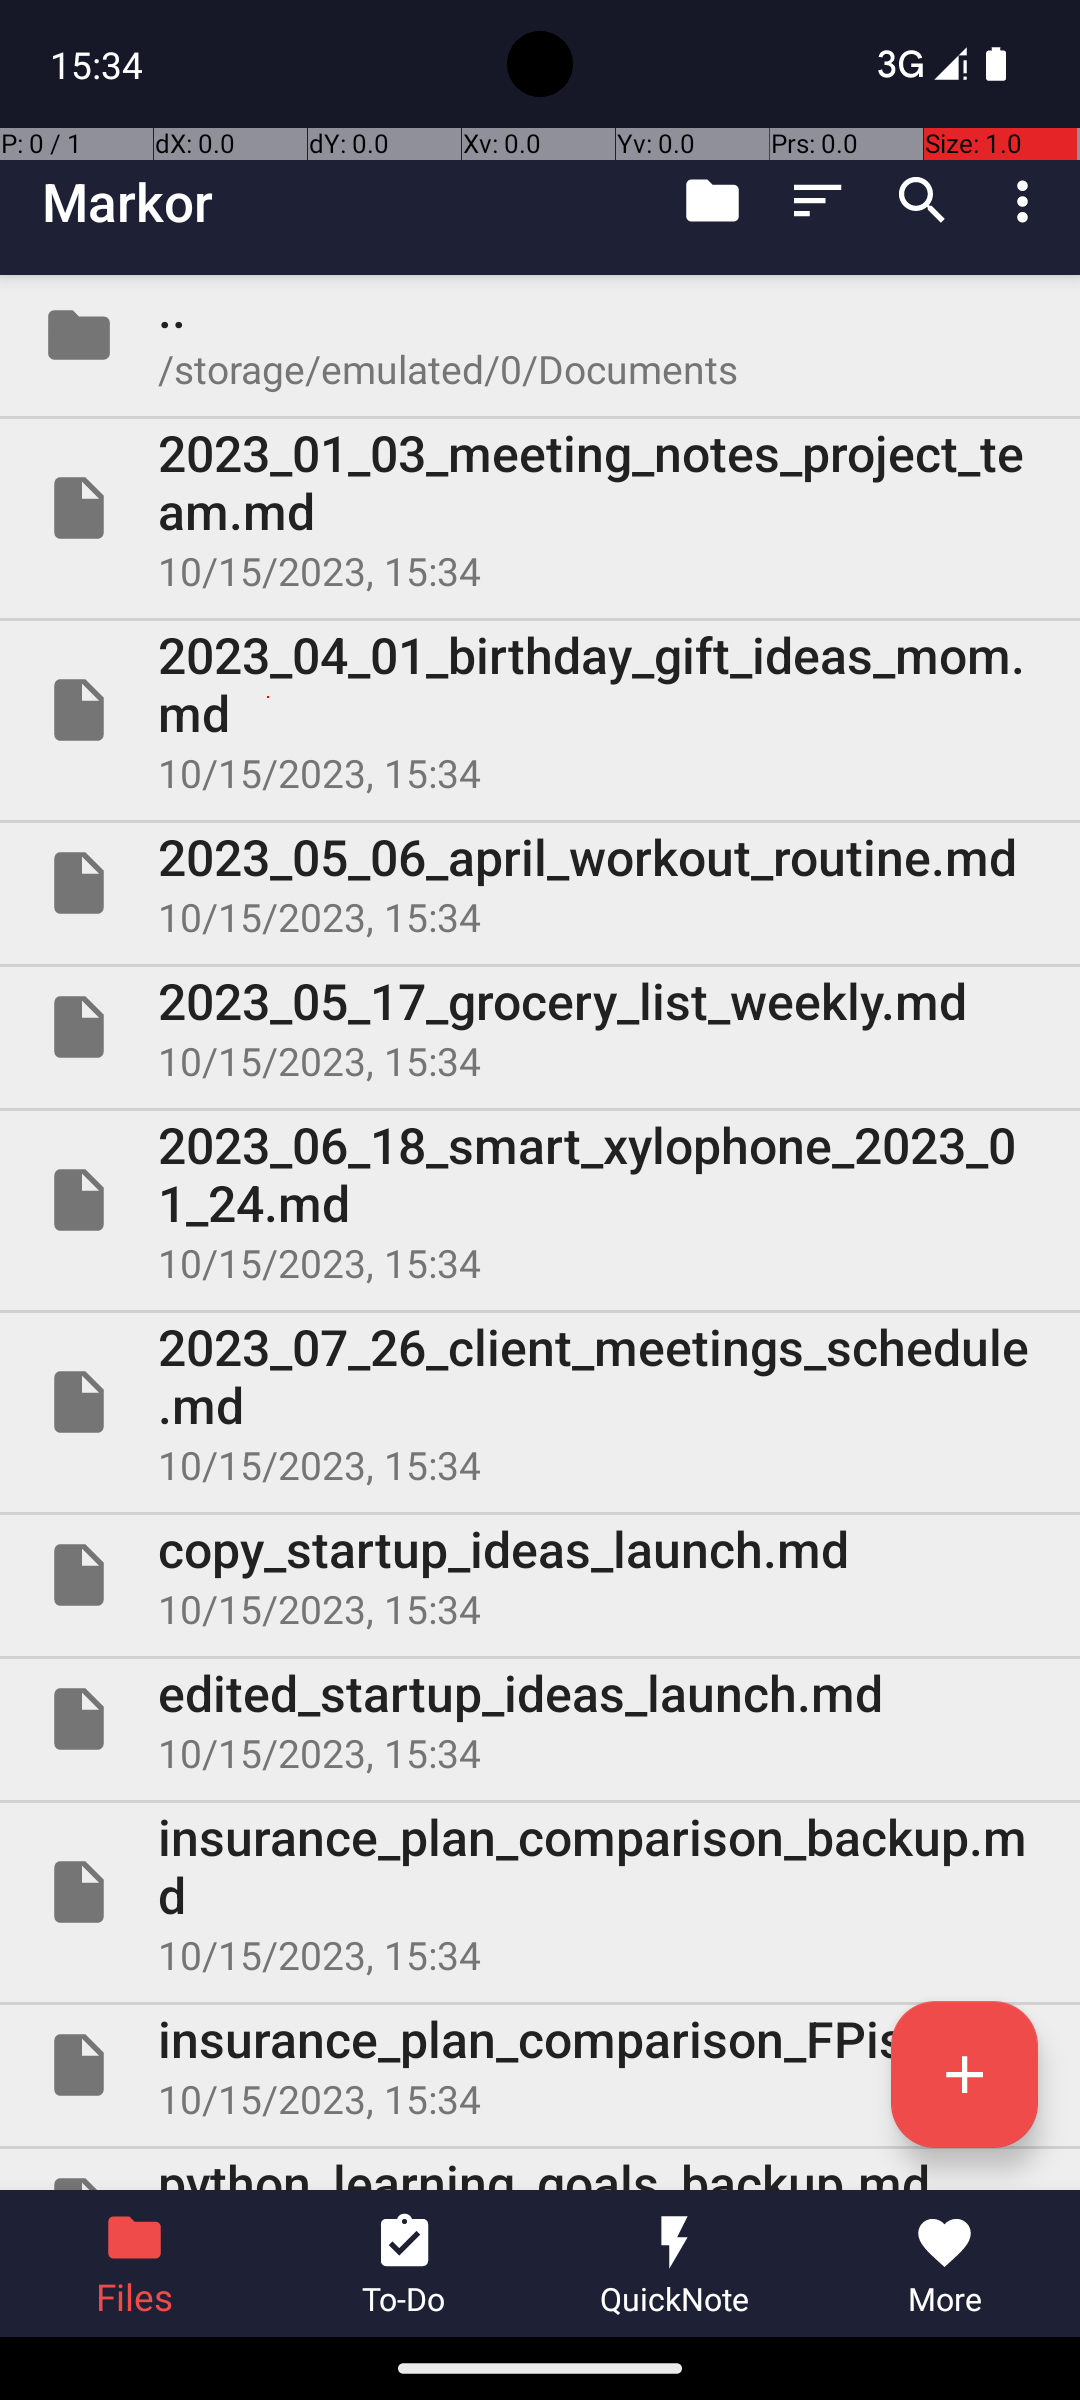 The height and width of the screenshot is (2400, 1080). Describe the element at coordinates (540, 2170) in the screenshot. I see `File python_learning_goals_backup.md ` at that location.